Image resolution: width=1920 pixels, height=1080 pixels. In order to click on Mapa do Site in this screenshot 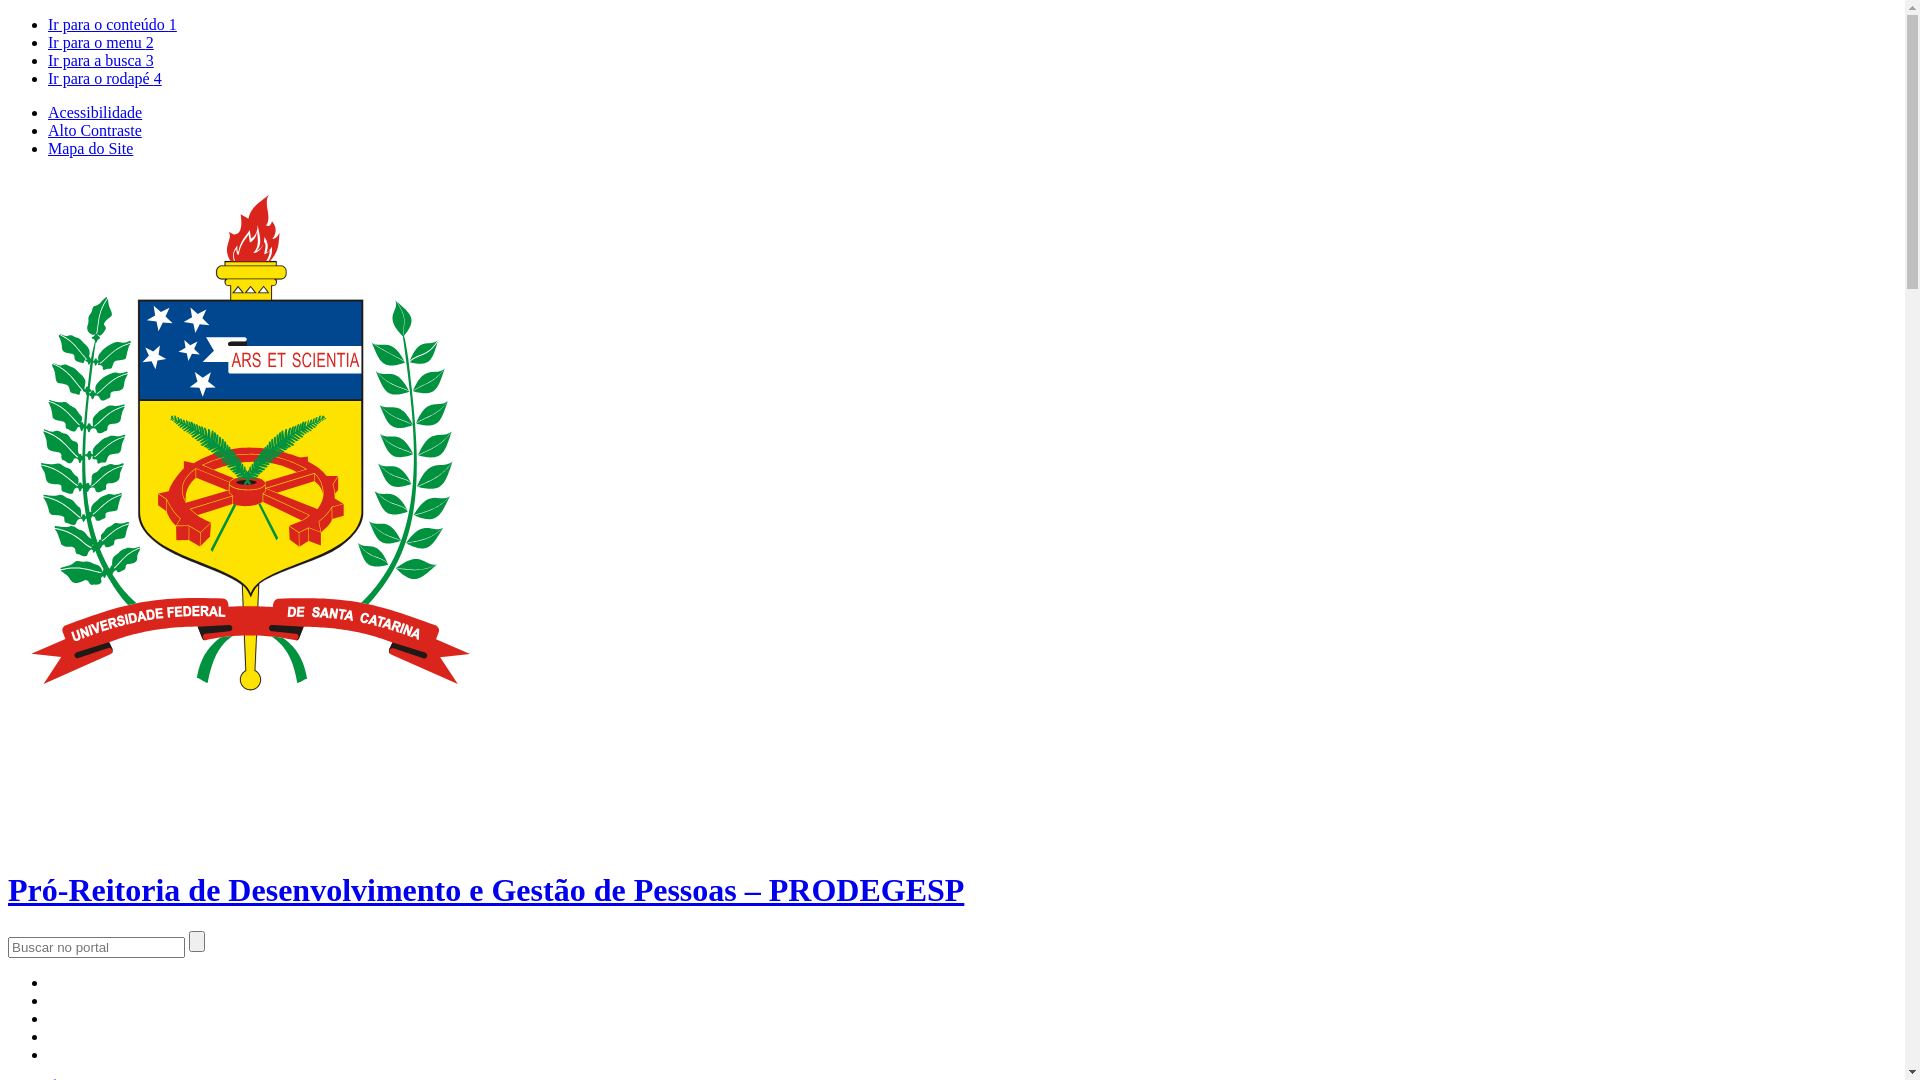, I will do `click(90, 148)`.